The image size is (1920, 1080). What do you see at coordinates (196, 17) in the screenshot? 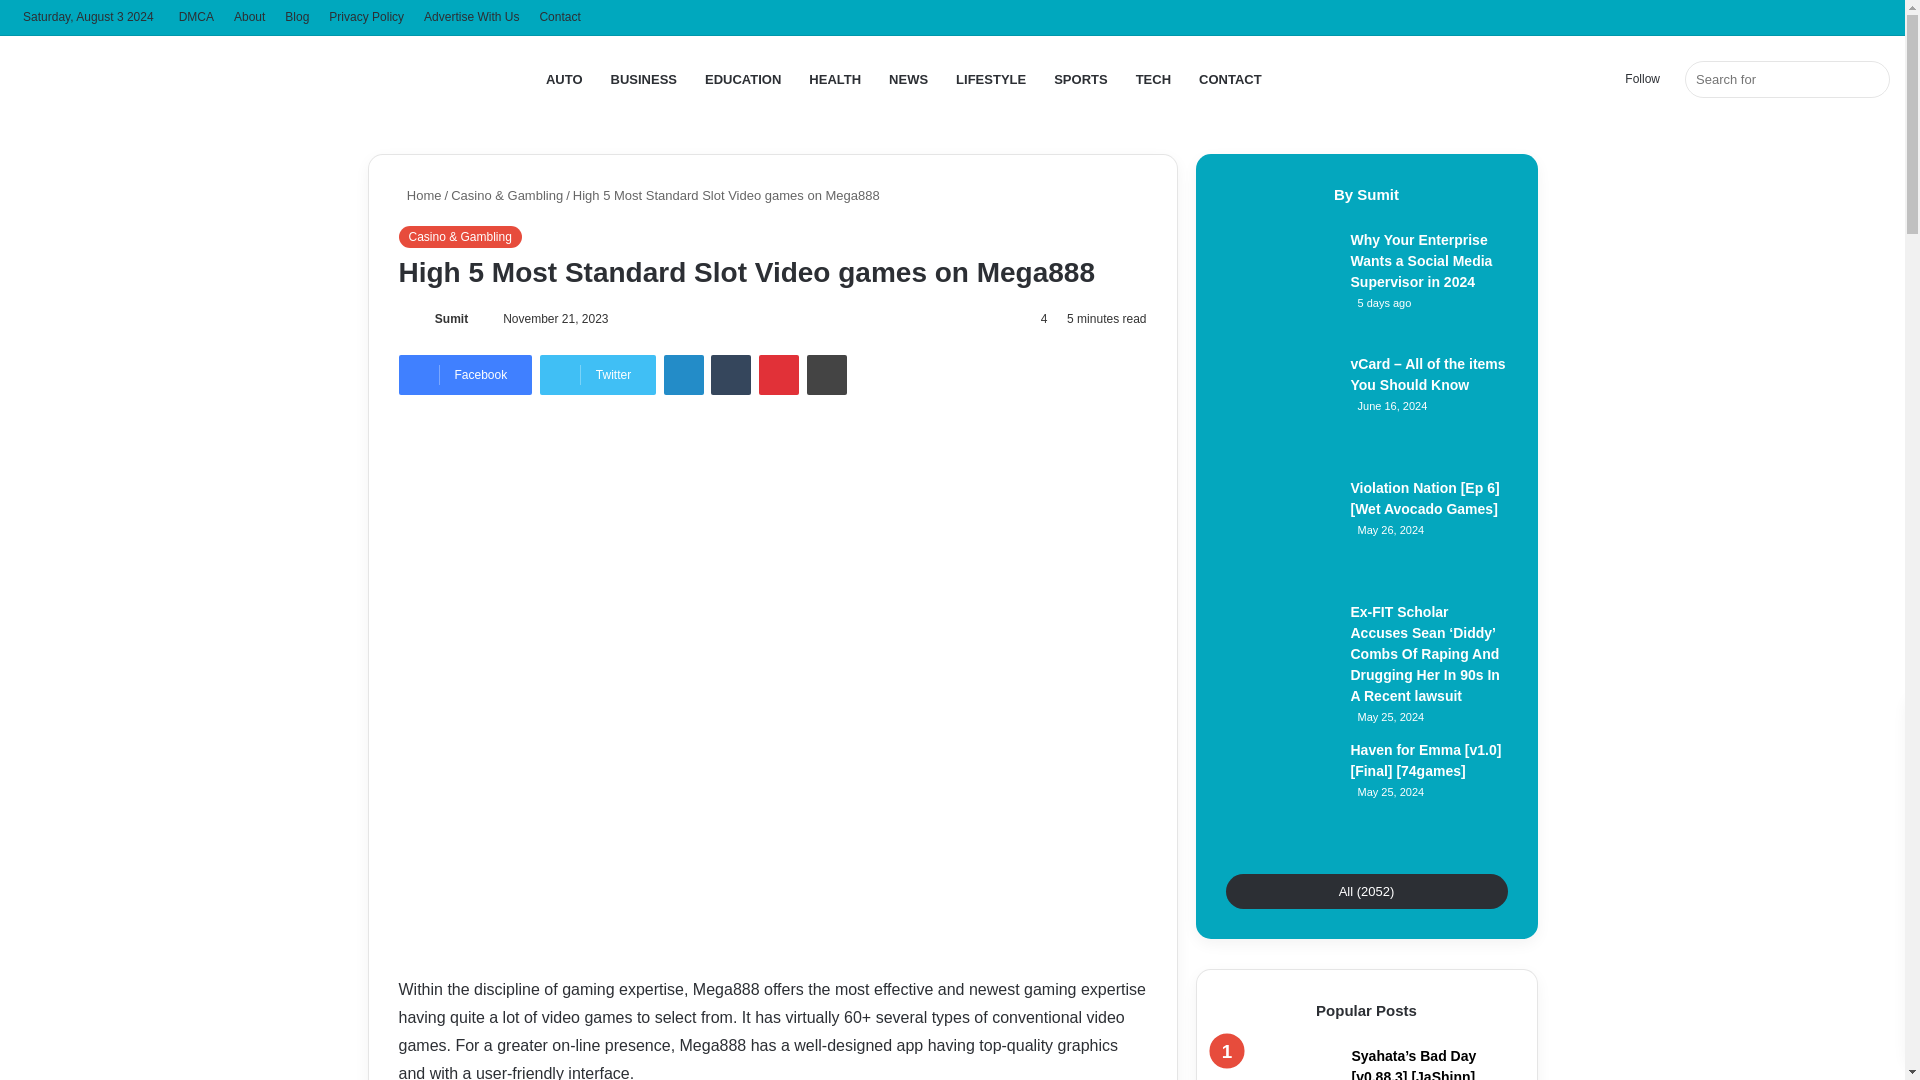
I see `DMCA` at bounding box center [196, 17].